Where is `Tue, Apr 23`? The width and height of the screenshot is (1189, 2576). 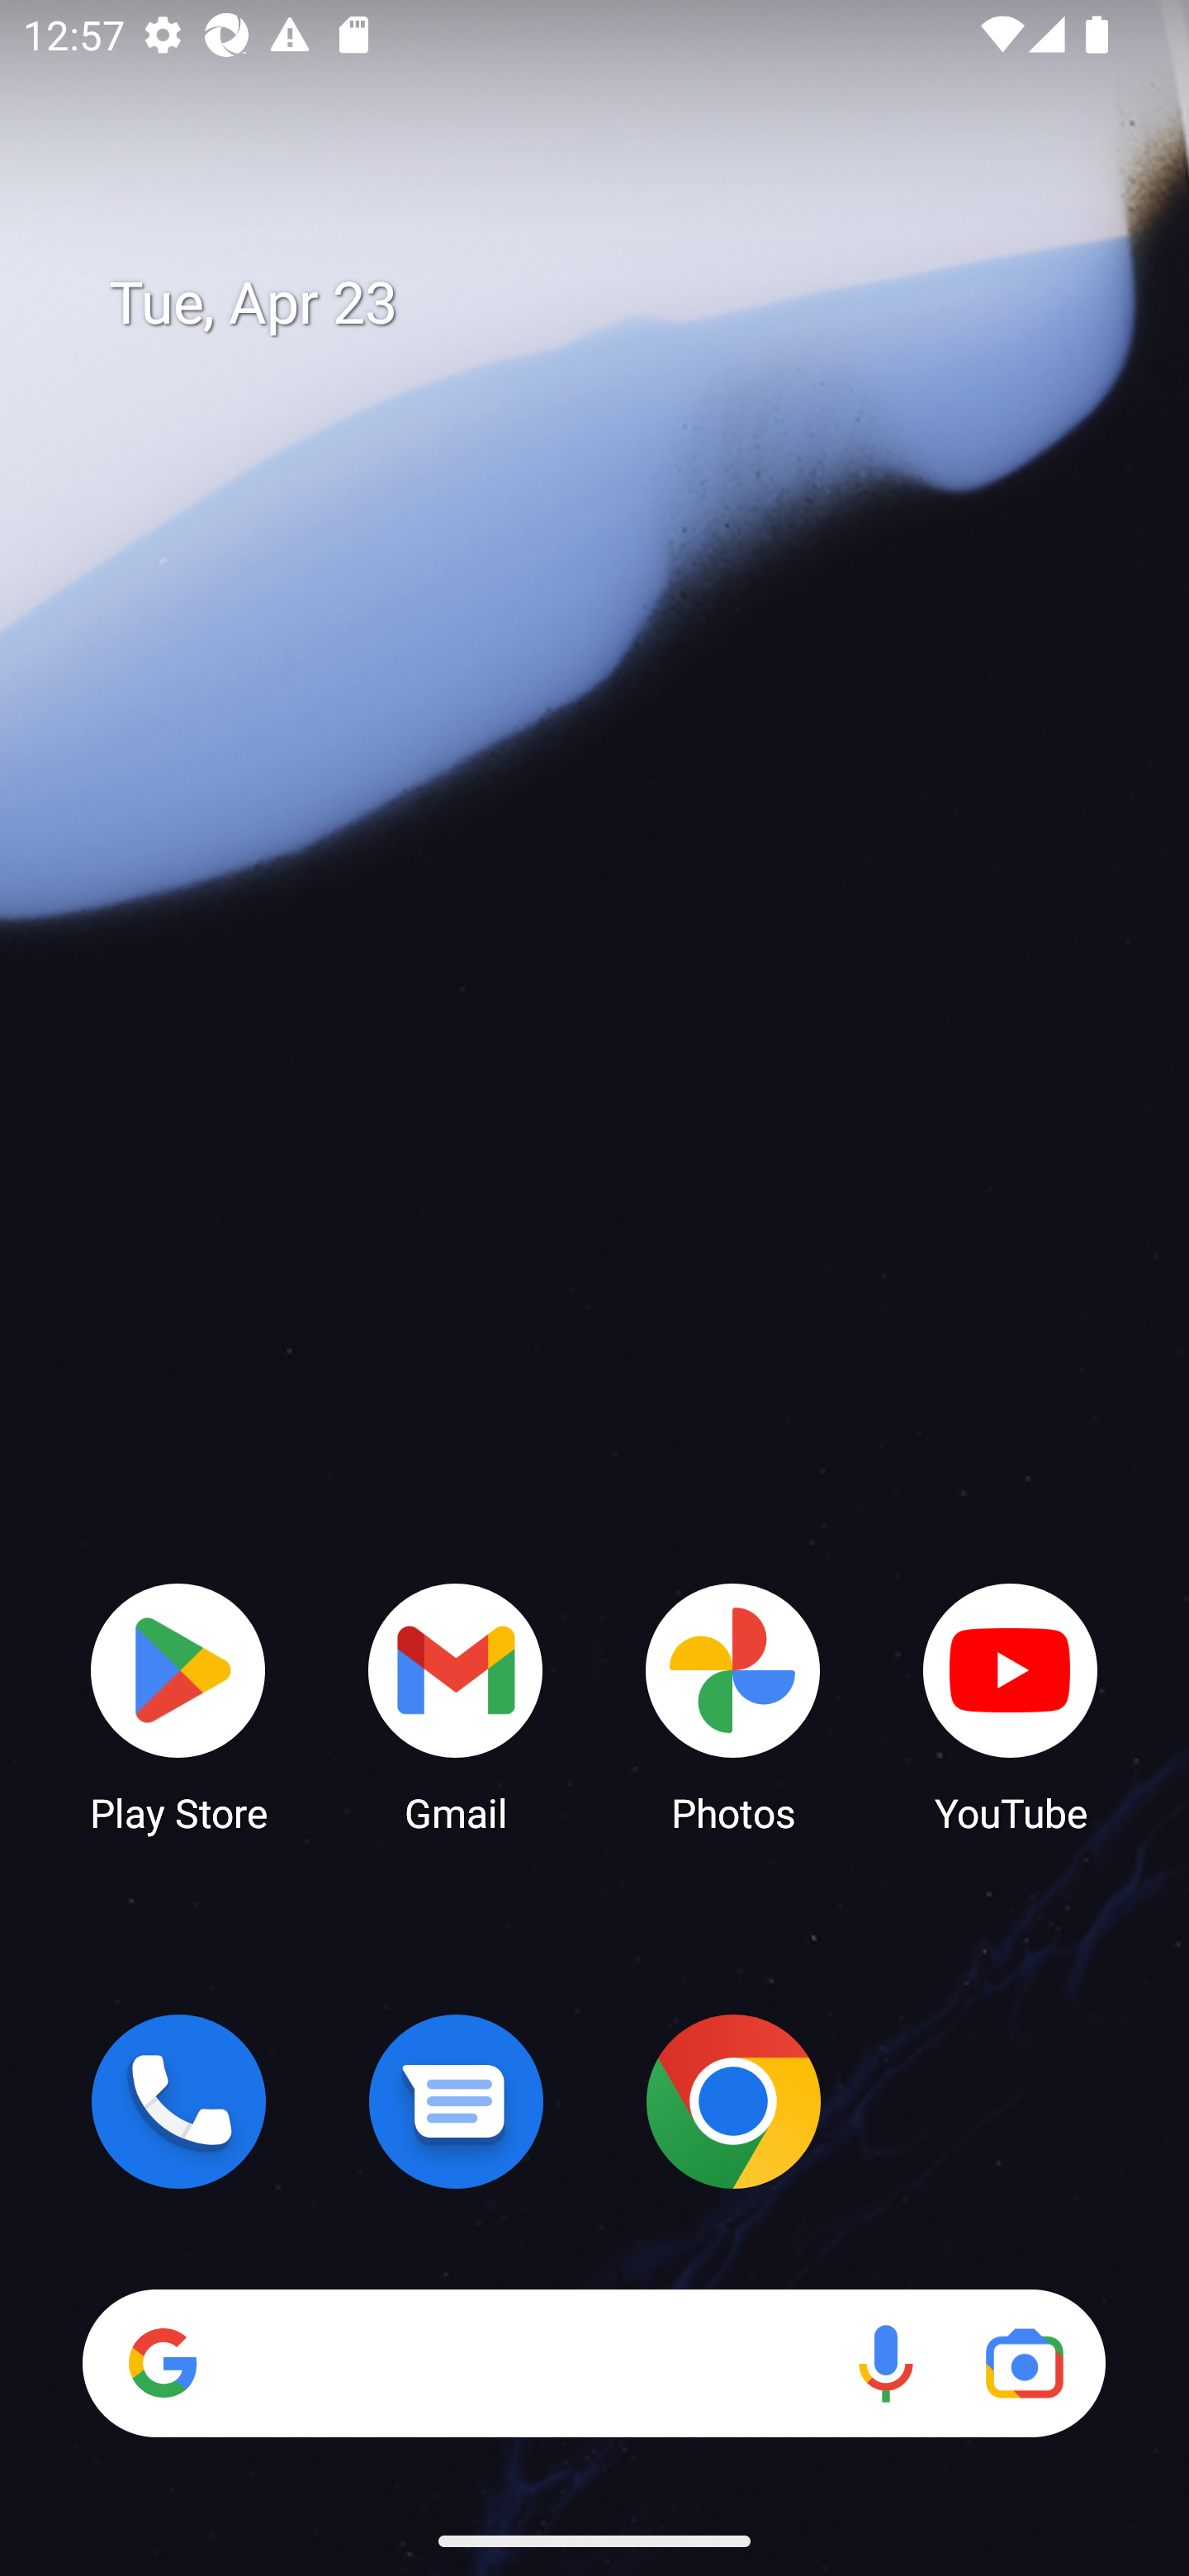 Tue, Apr 23 is located at coordinates (618, 304).